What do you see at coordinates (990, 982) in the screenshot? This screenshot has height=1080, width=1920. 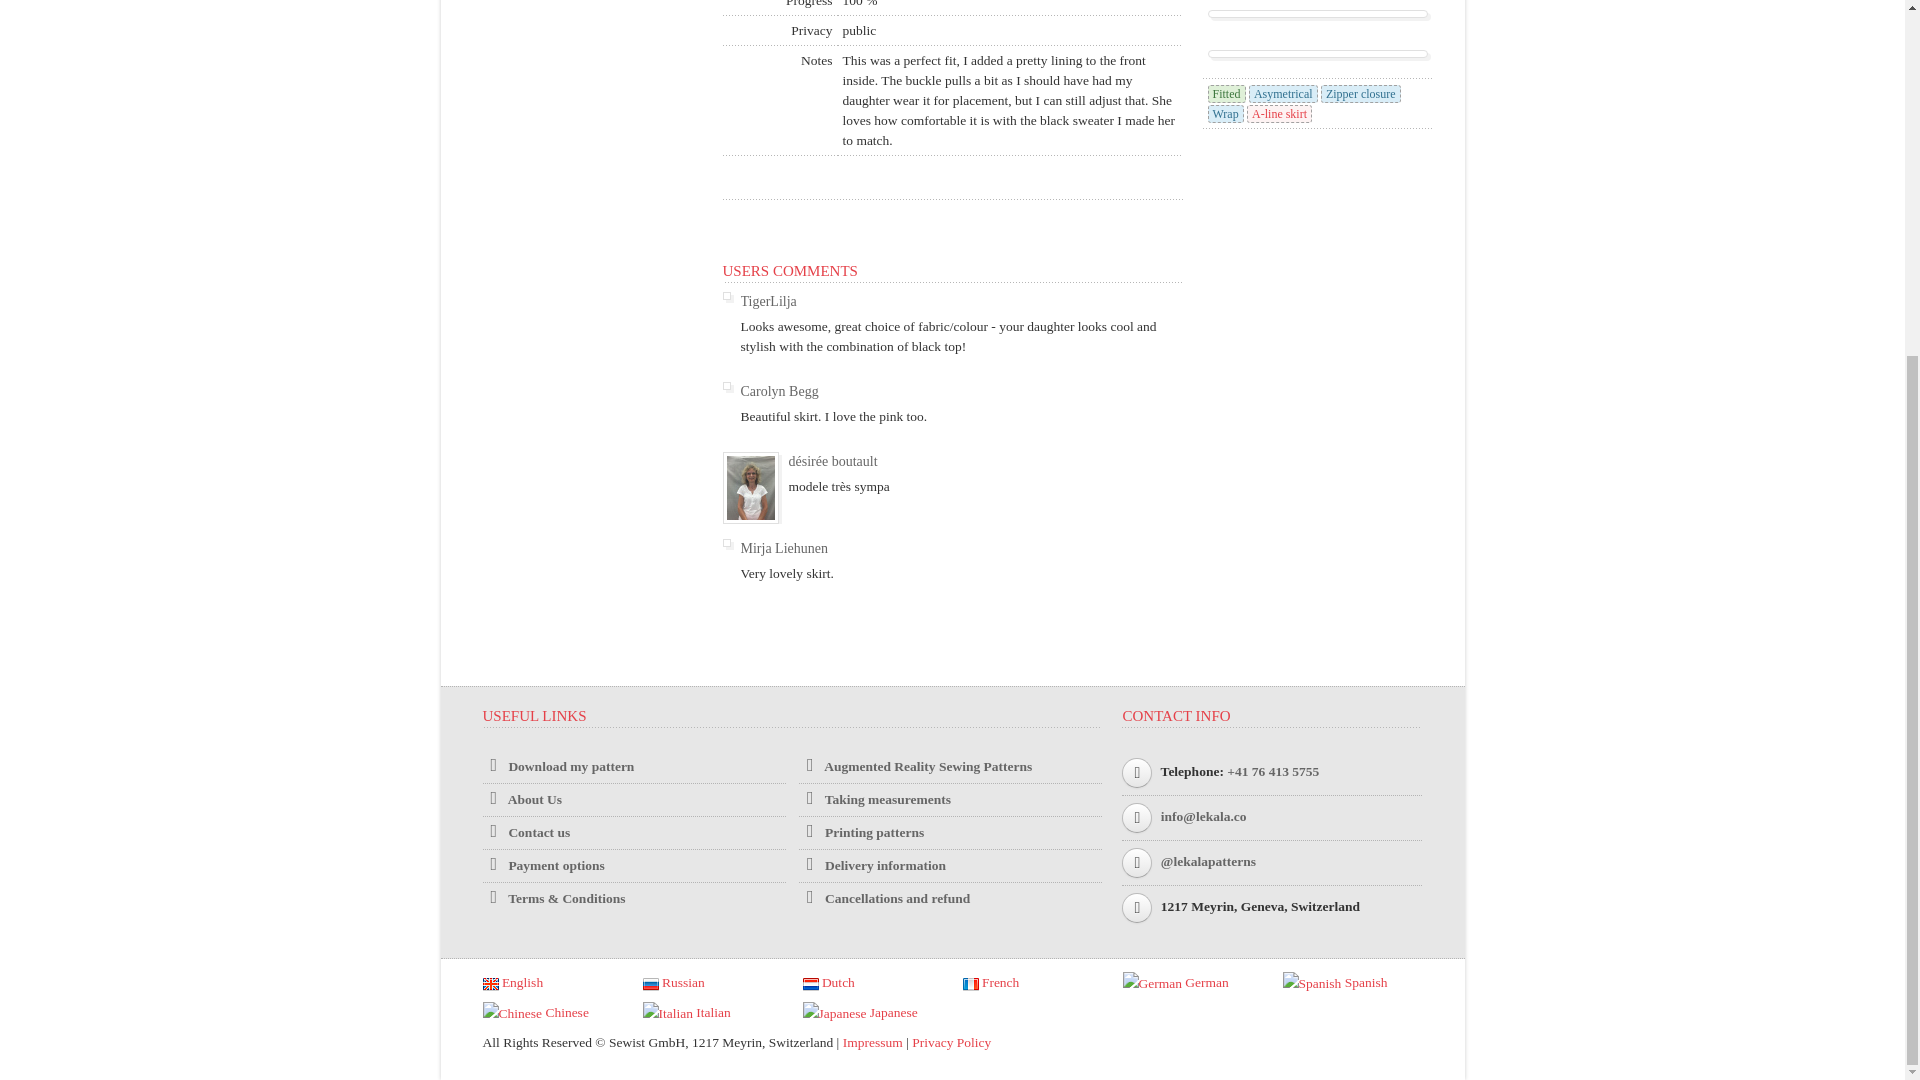 I see `French` at bounding box center [990, 982].